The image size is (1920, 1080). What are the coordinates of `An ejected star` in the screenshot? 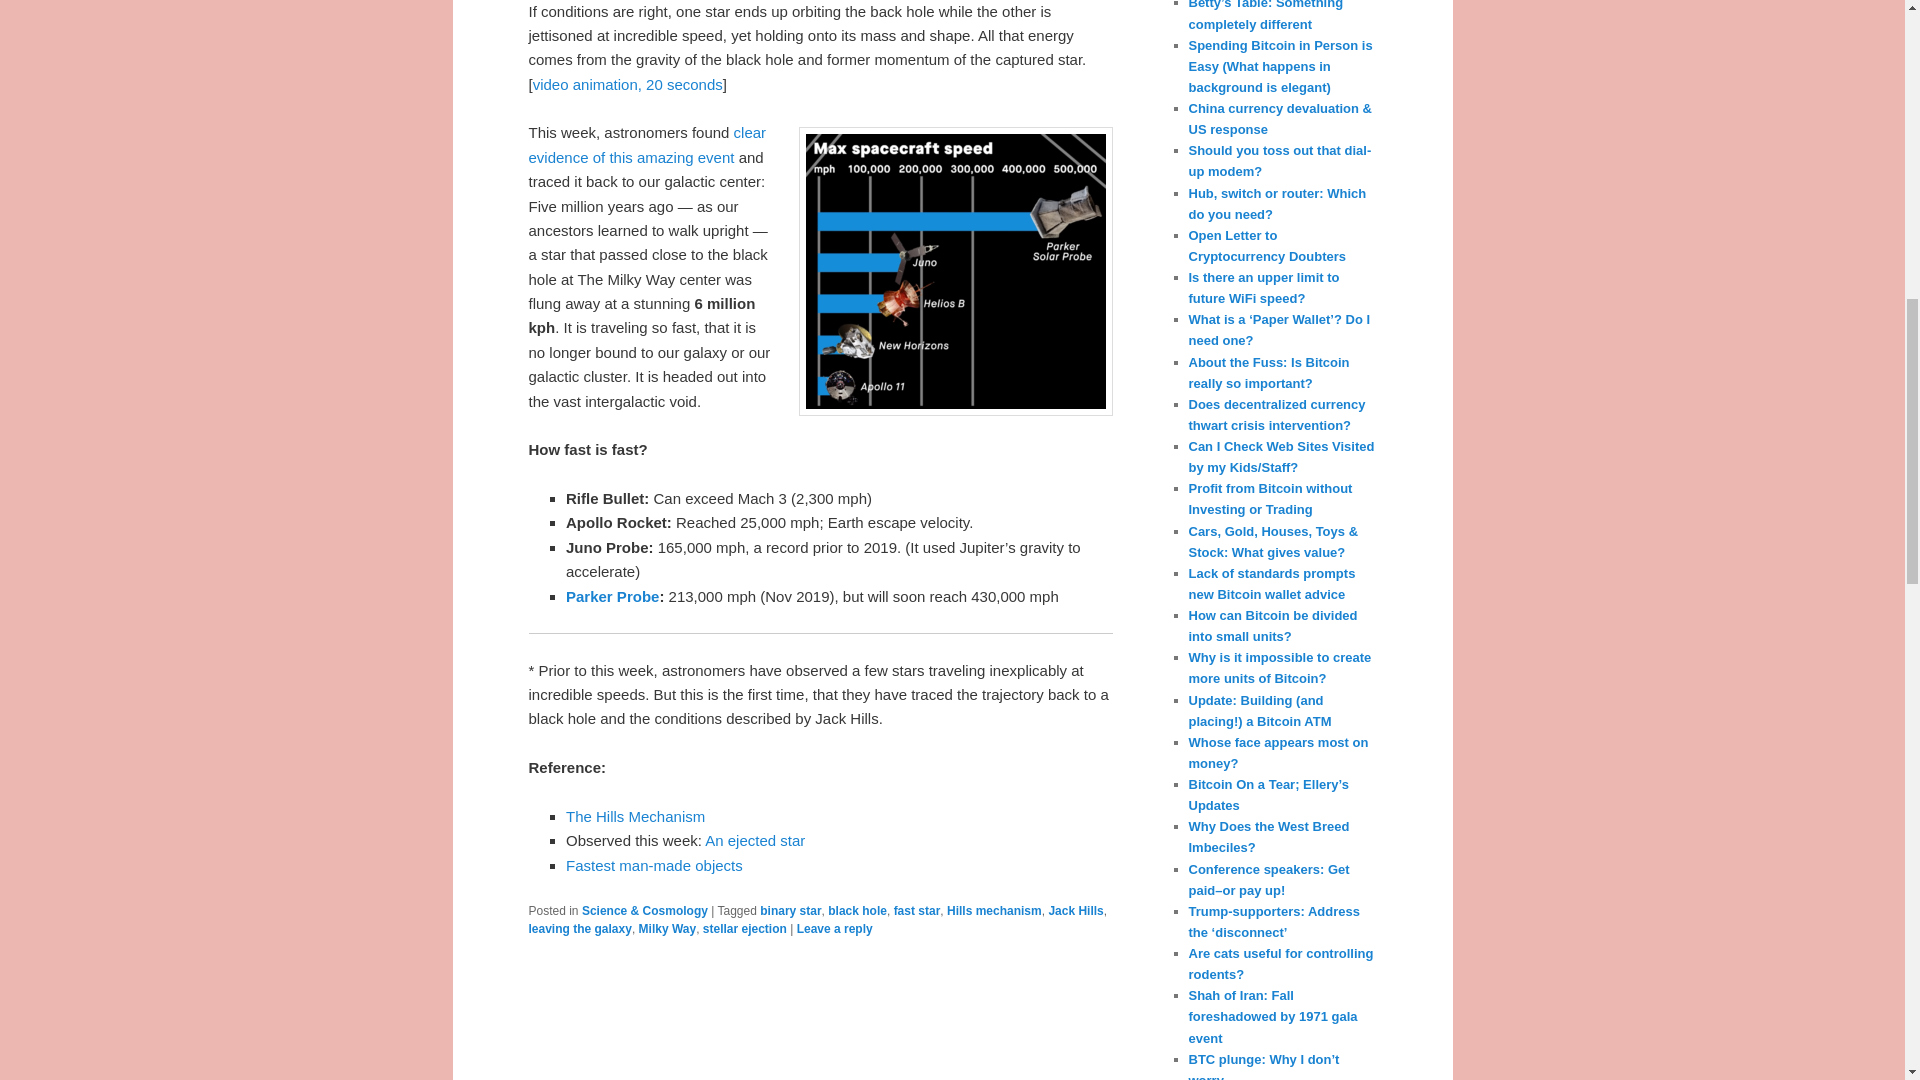 It's located at (754, 840).